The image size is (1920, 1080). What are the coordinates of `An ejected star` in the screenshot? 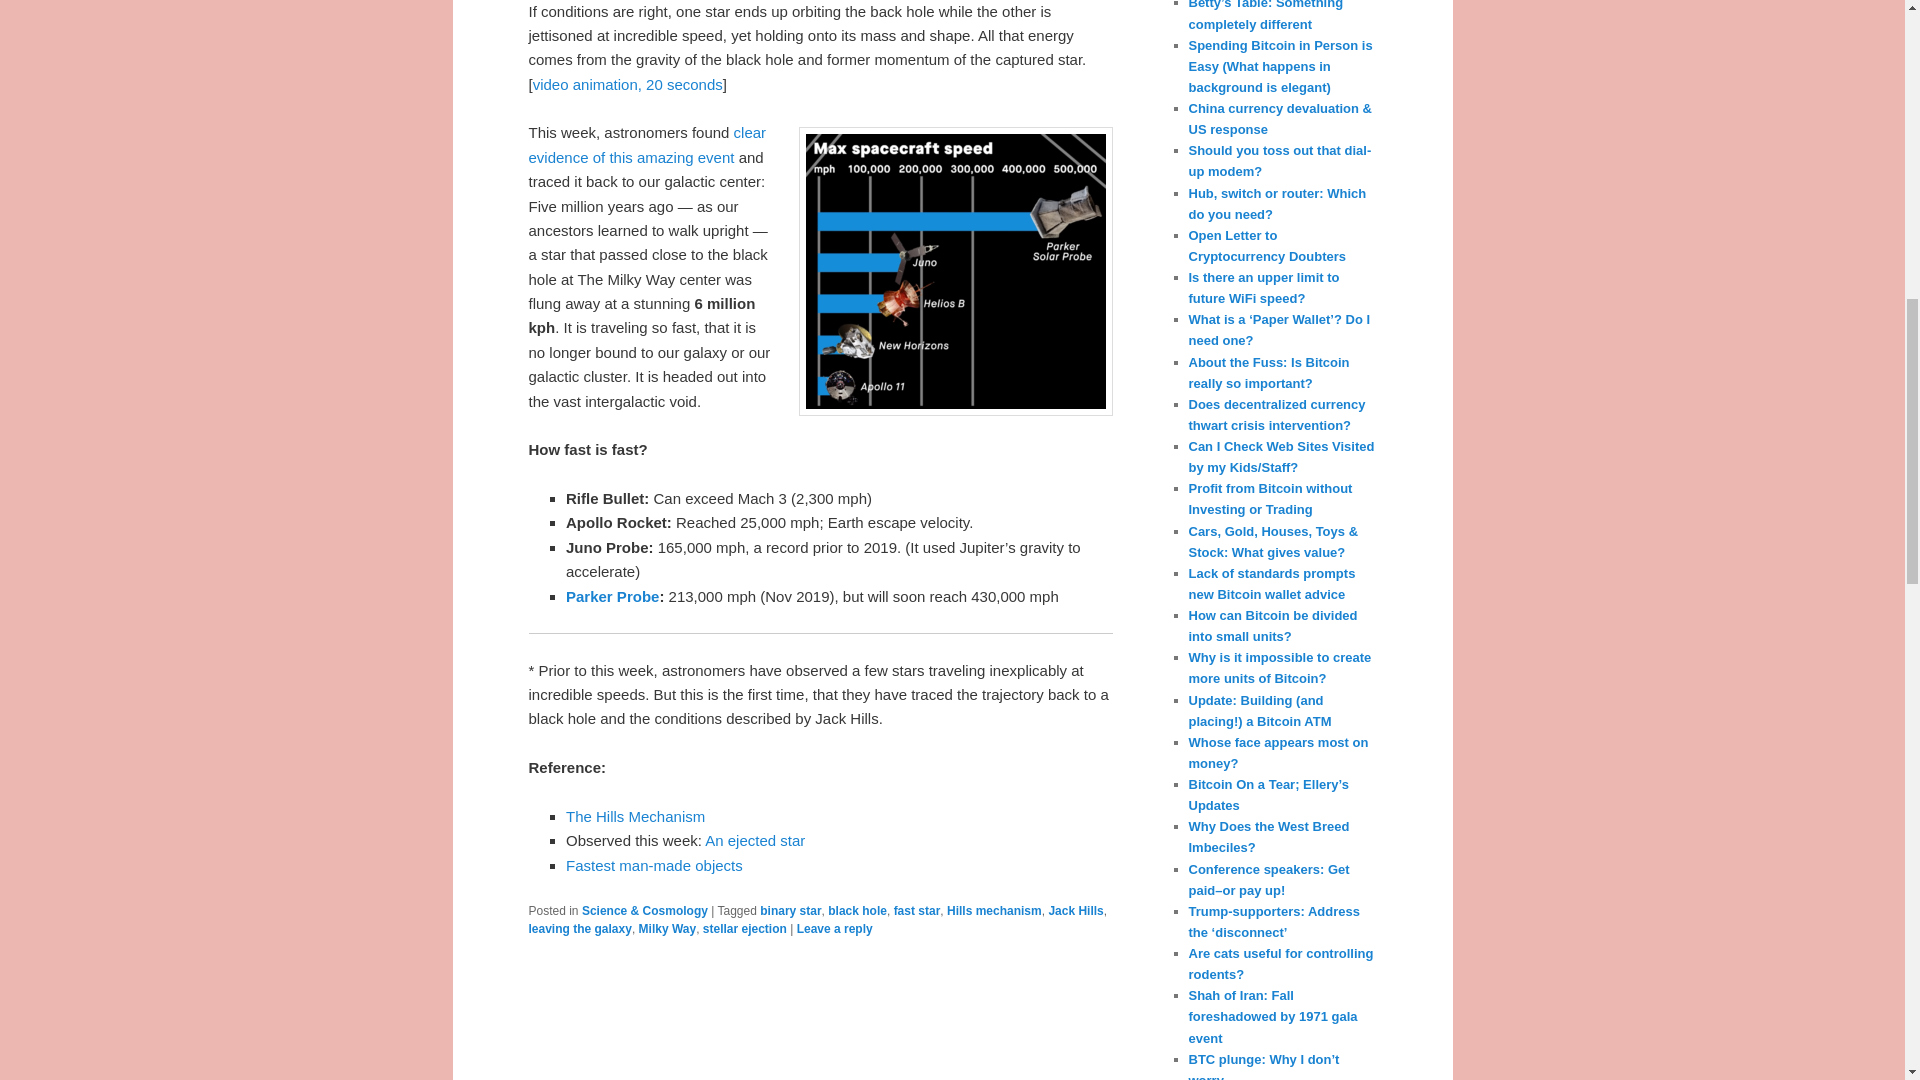 It's located at (754, 840).